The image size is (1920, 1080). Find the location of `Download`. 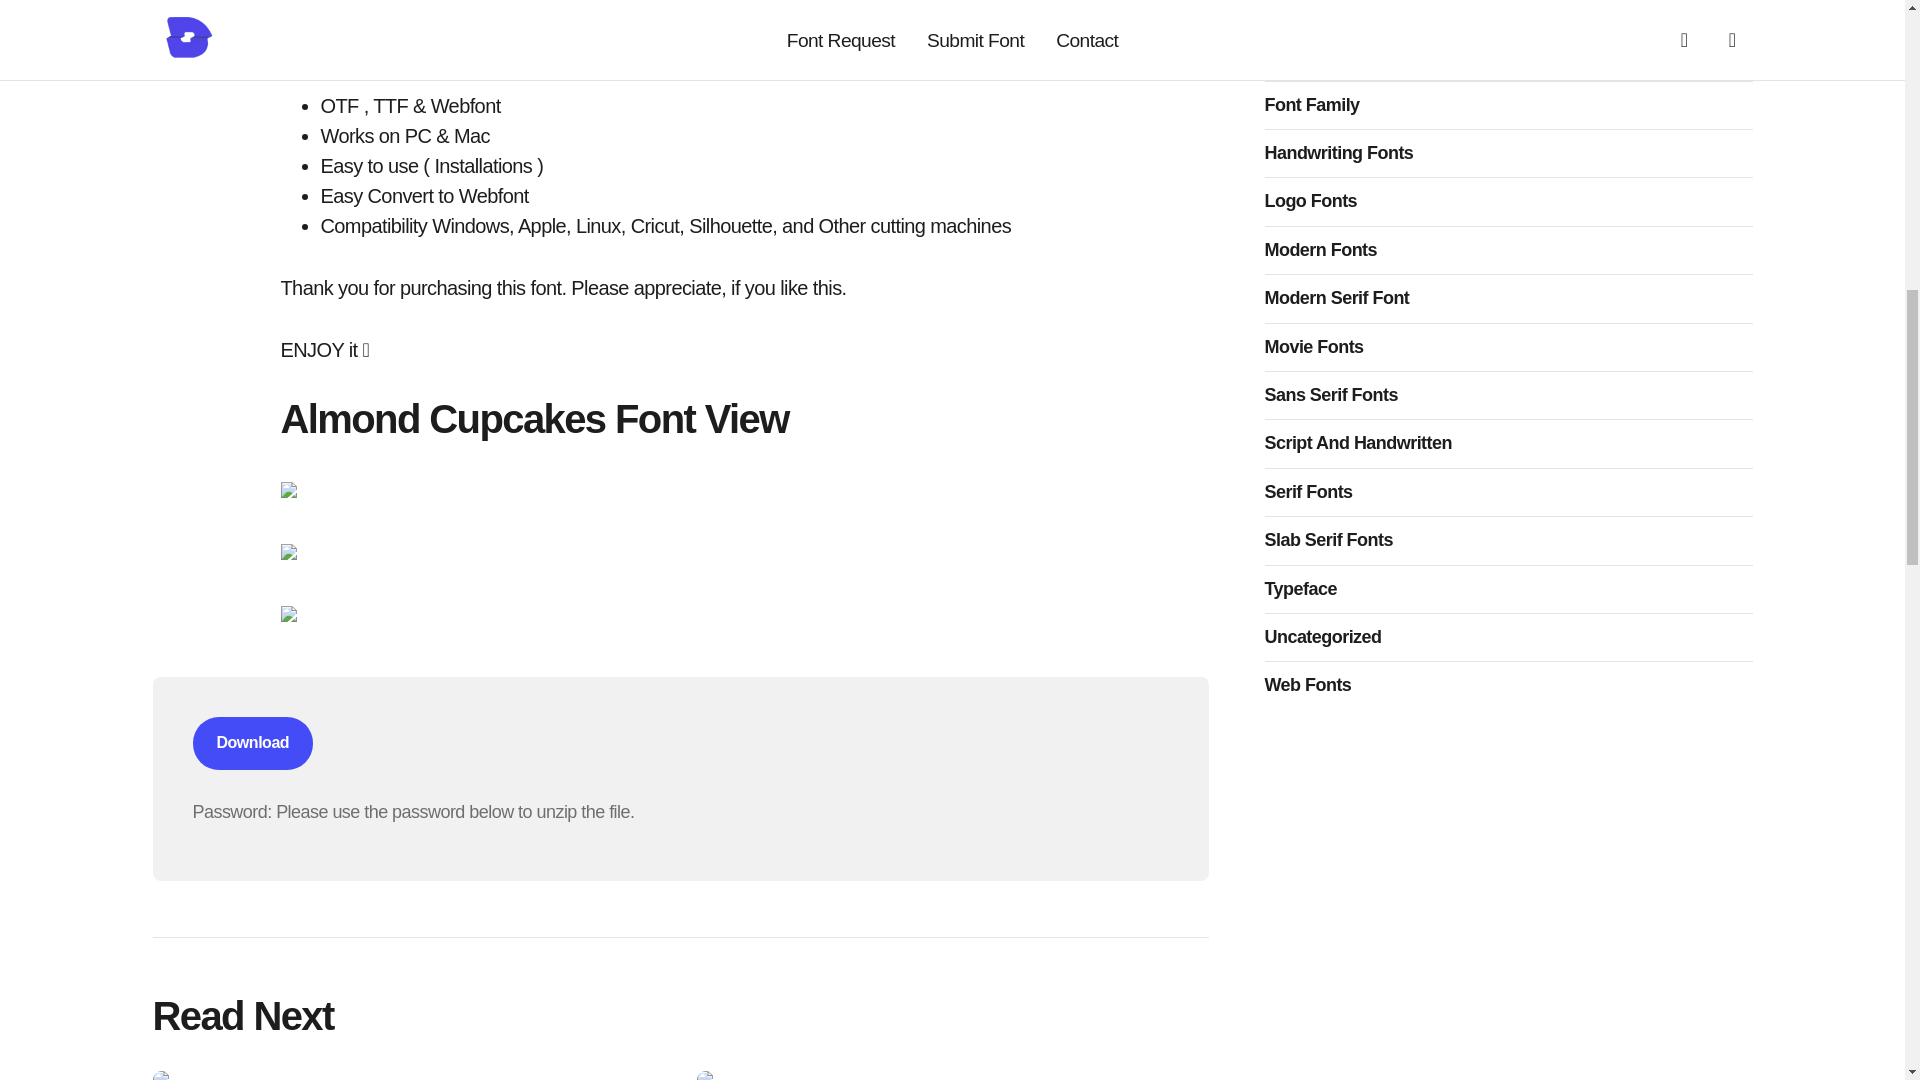

Download is located at coordinates (252, 742).